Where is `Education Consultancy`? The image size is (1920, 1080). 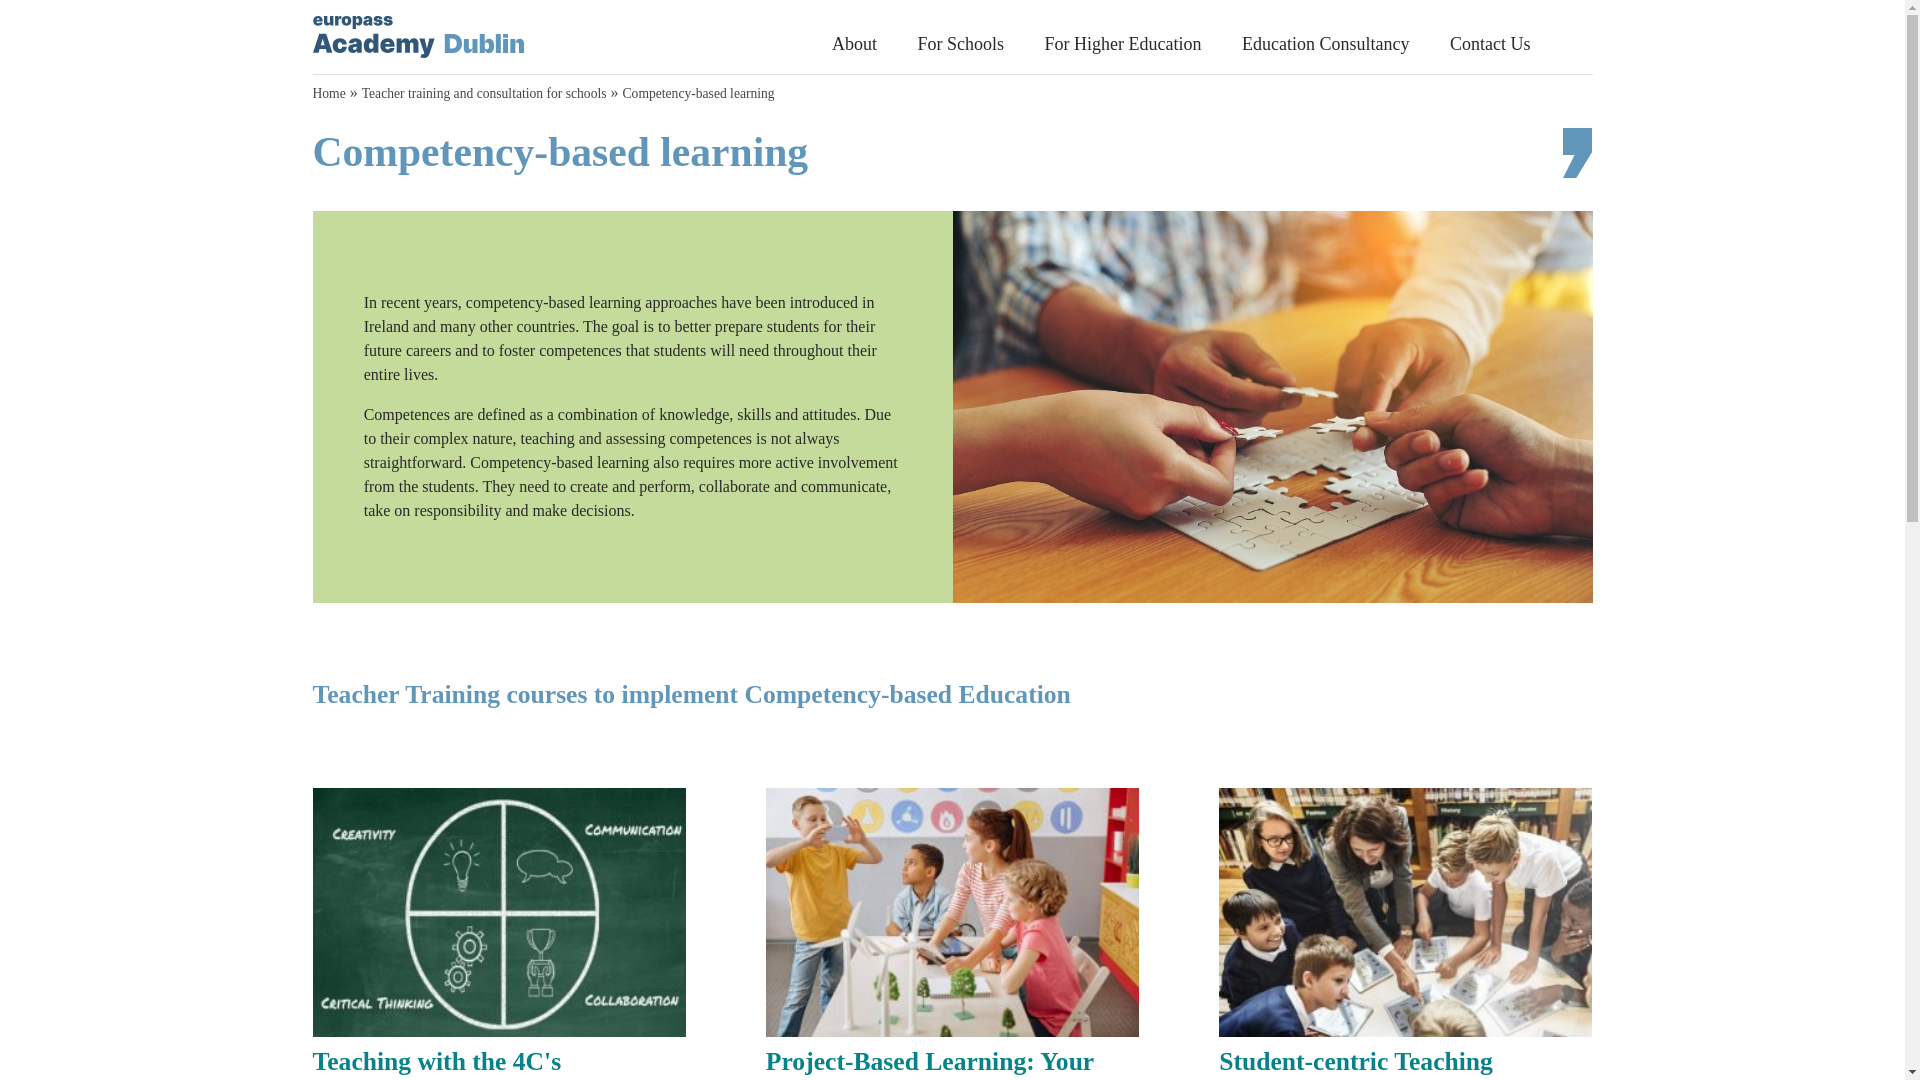 Education Consultancy is located at coordinates (1326, 46).